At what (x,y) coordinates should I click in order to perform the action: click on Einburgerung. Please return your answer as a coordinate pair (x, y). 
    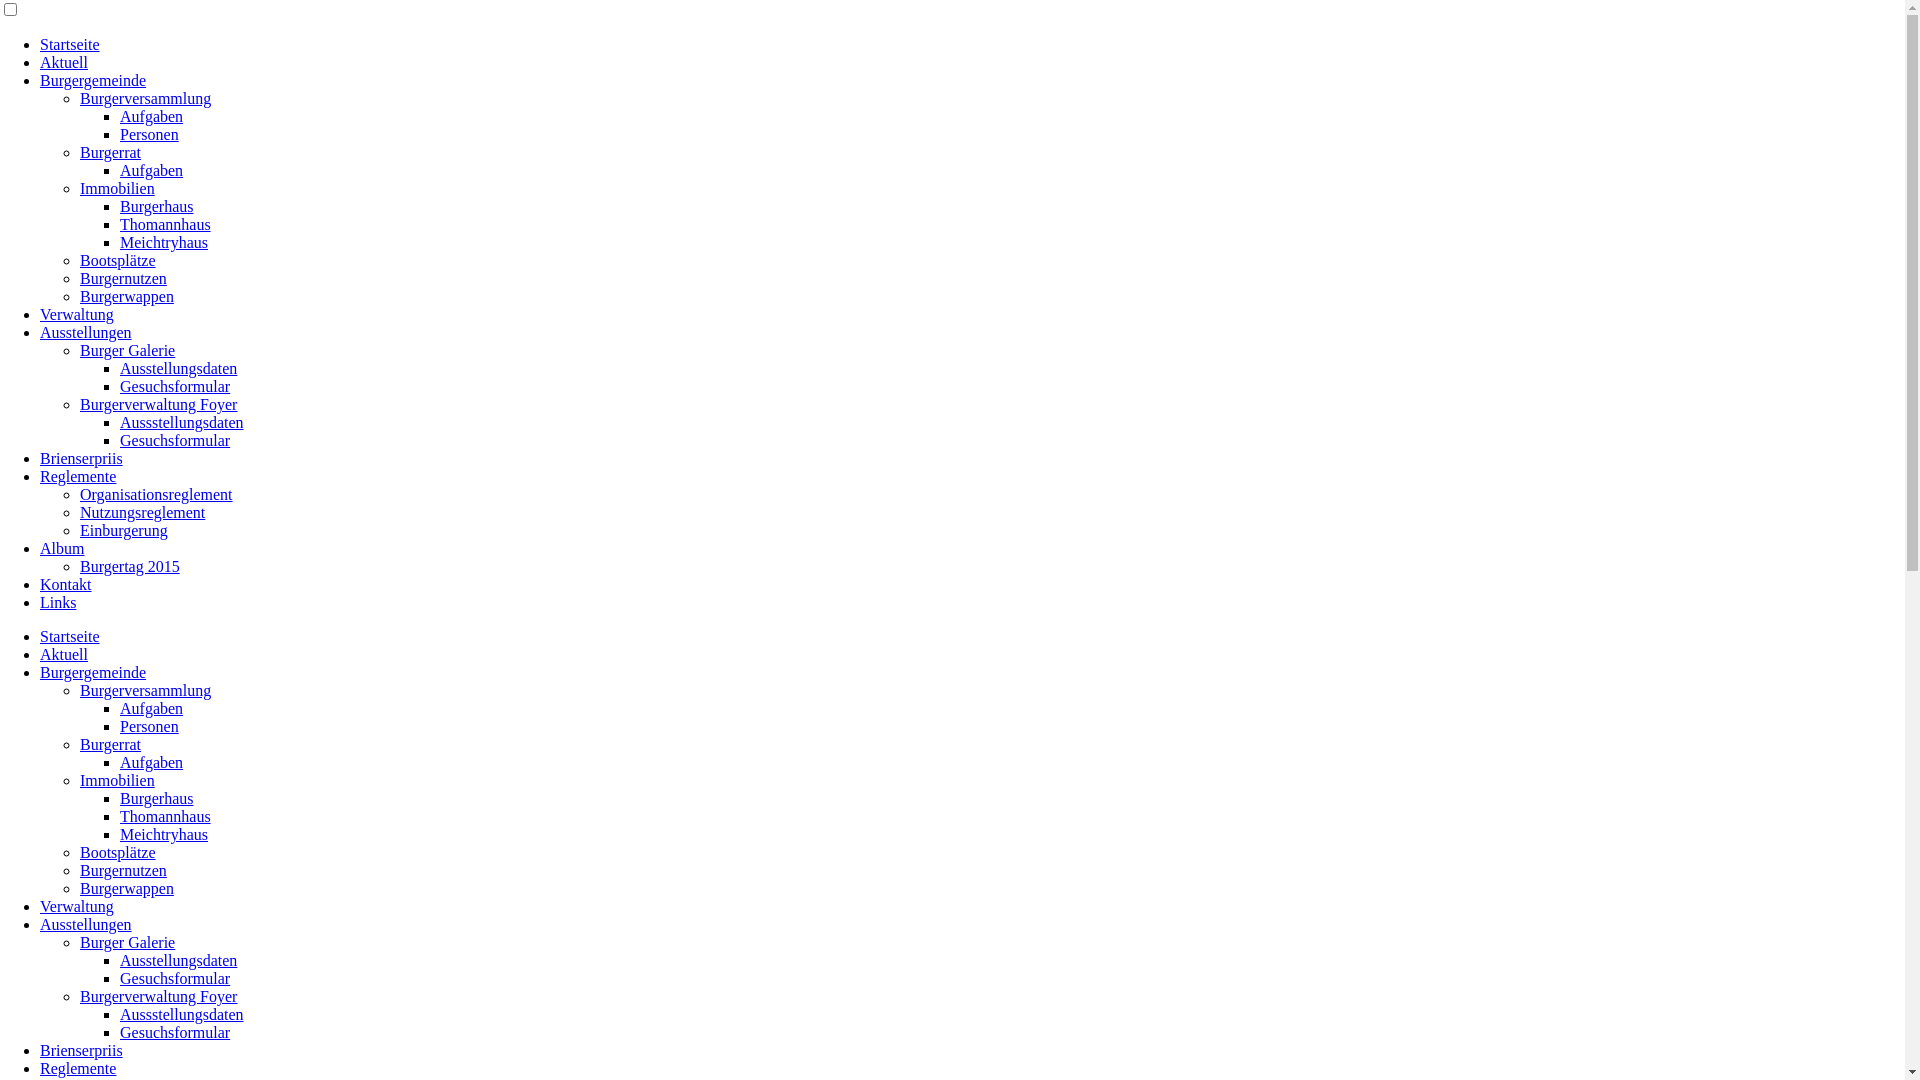
    Looking at the image, I should click on (124, 530).